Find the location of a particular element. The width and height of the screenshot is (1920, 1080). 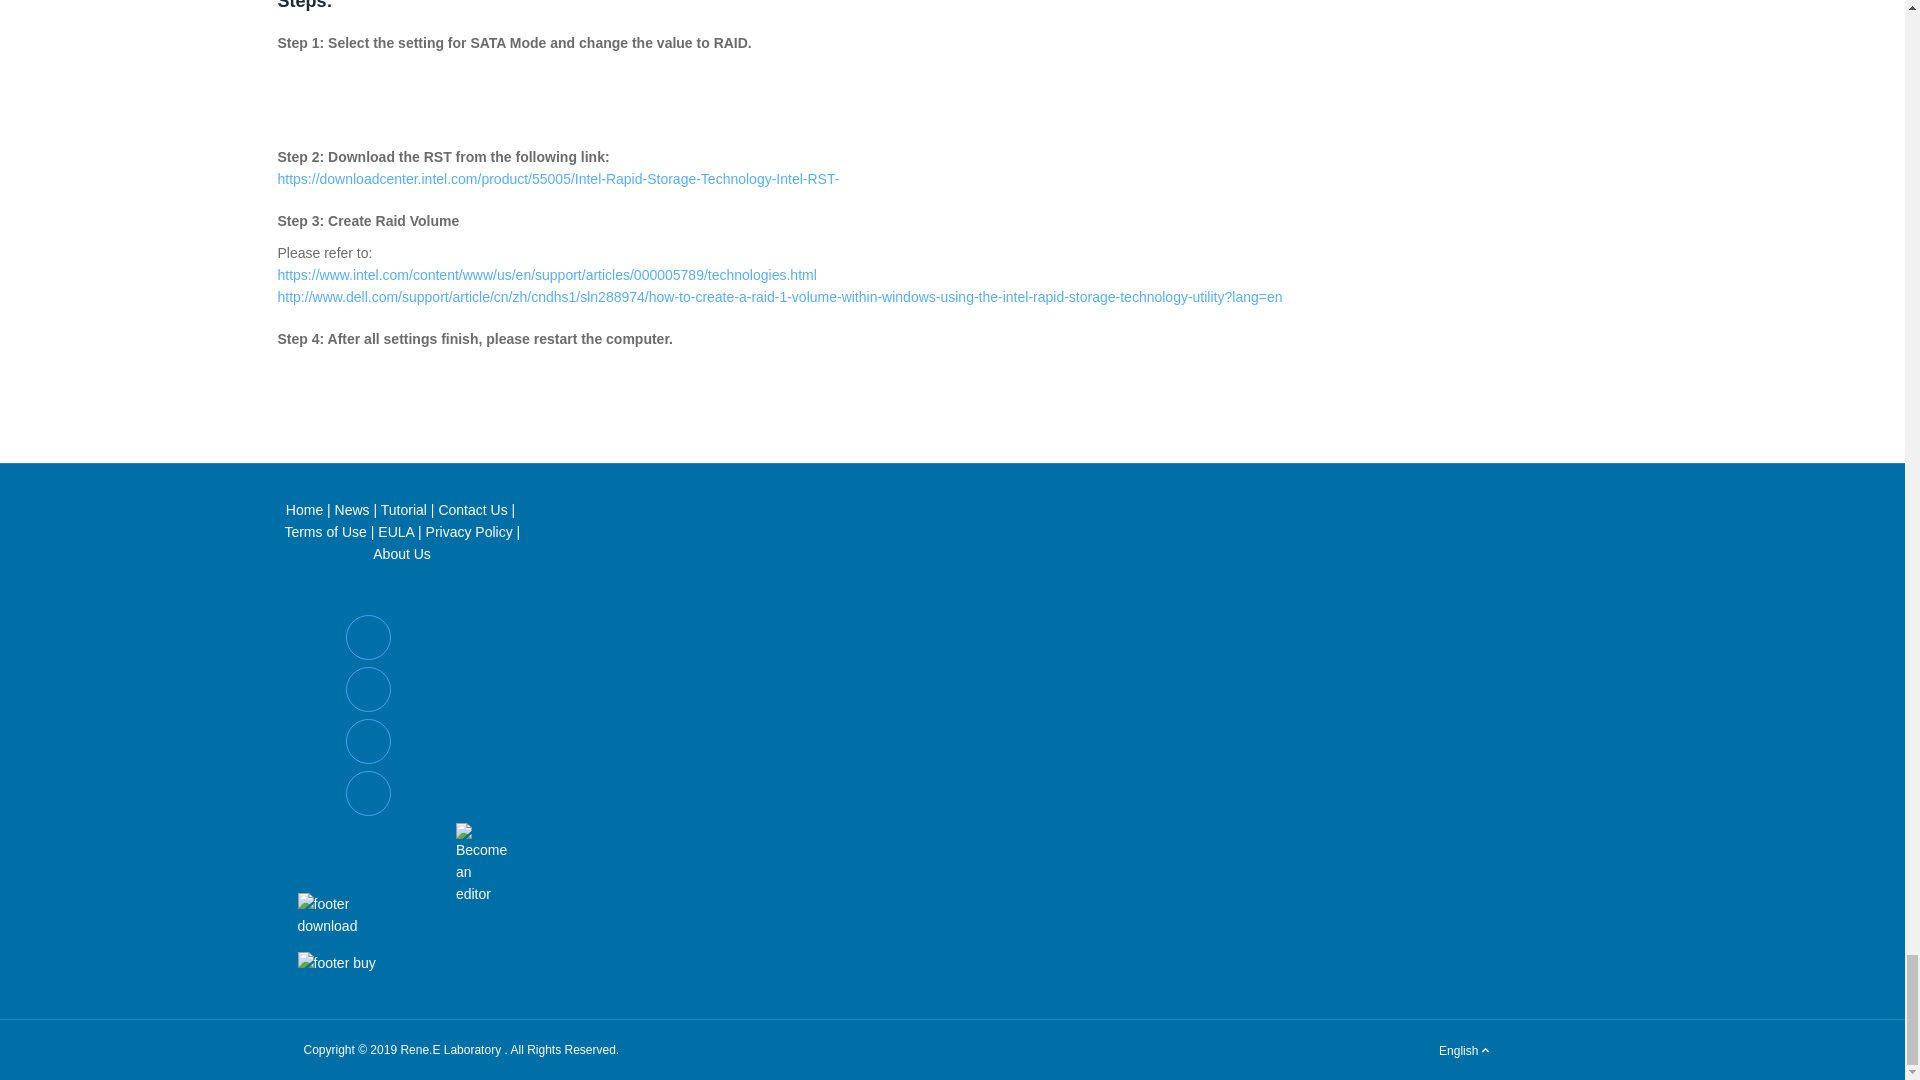

Twitter is located at coordinates (368, 689).